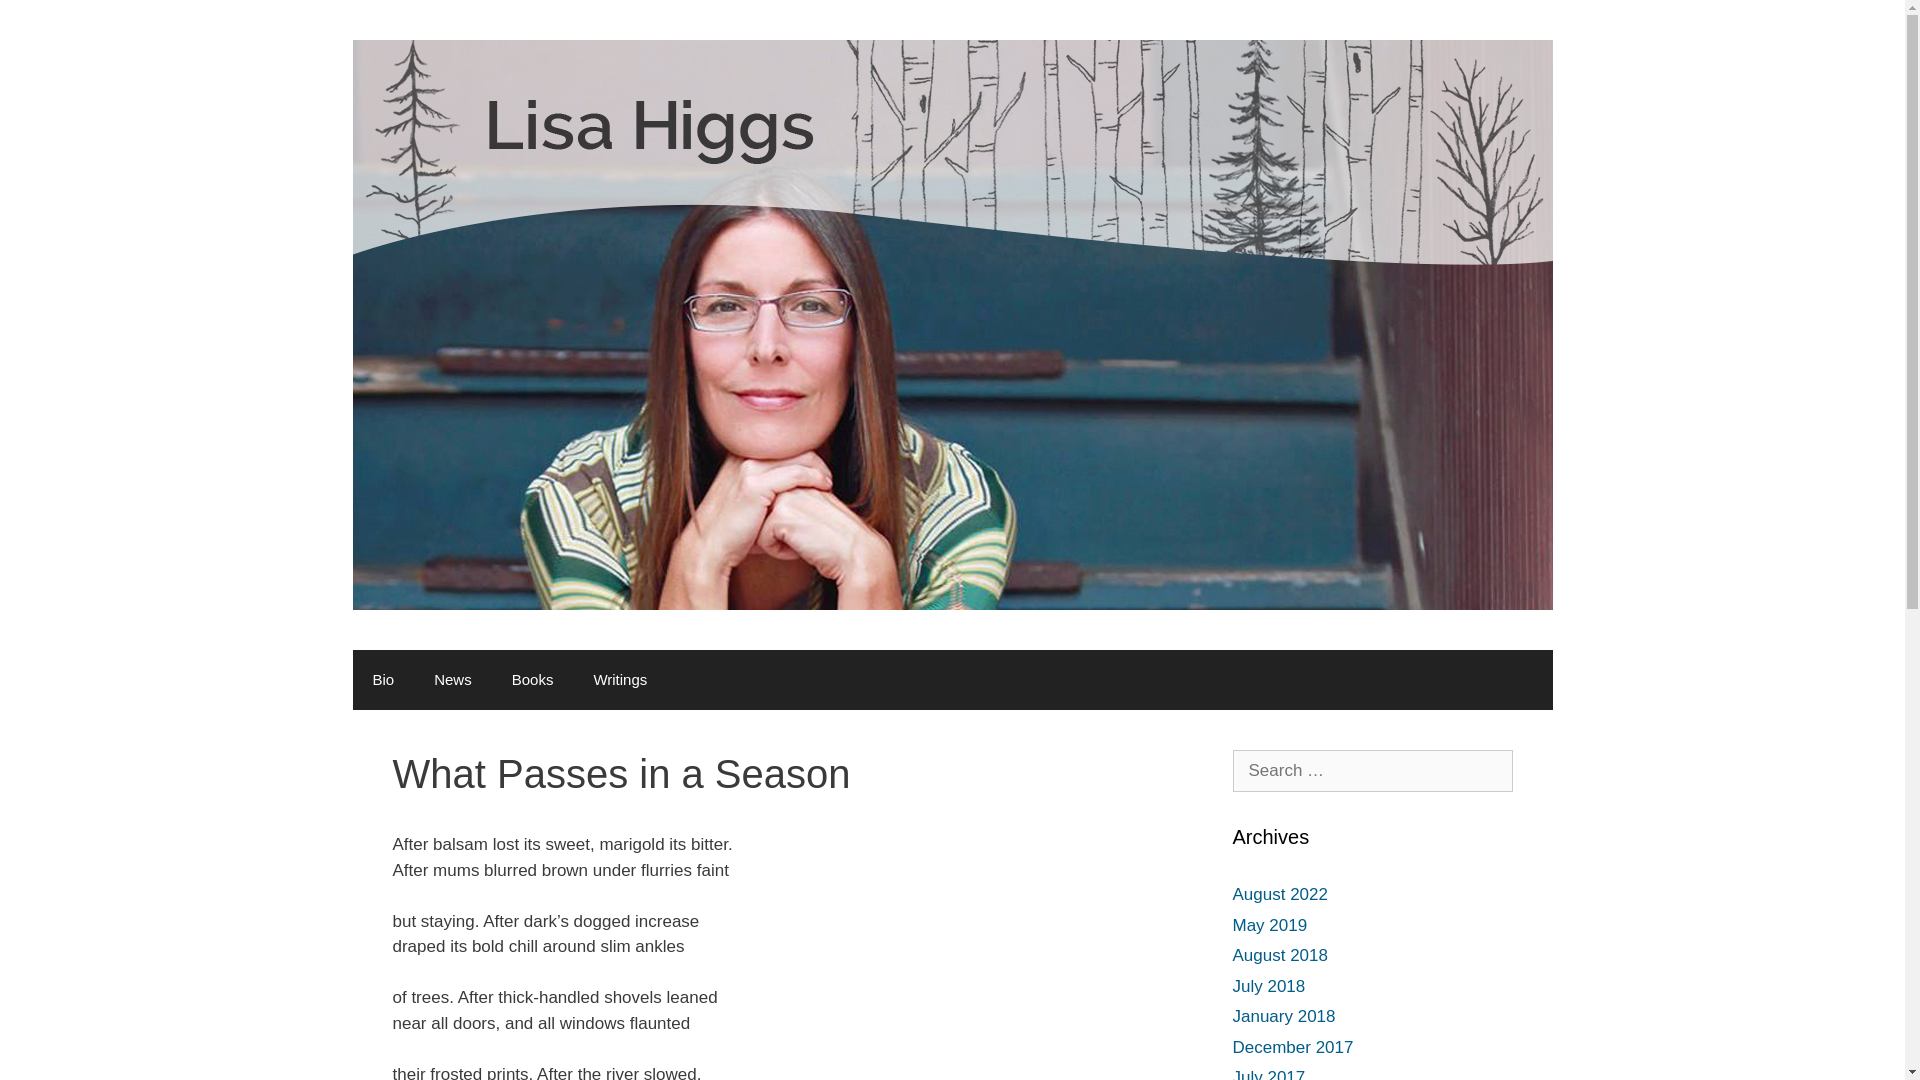 The height and width of the screenshot is (1080, 1920). What do you see at coordinates (619, 680) in the screenshot?
I see `Writings` at bounding box center [619, 680].